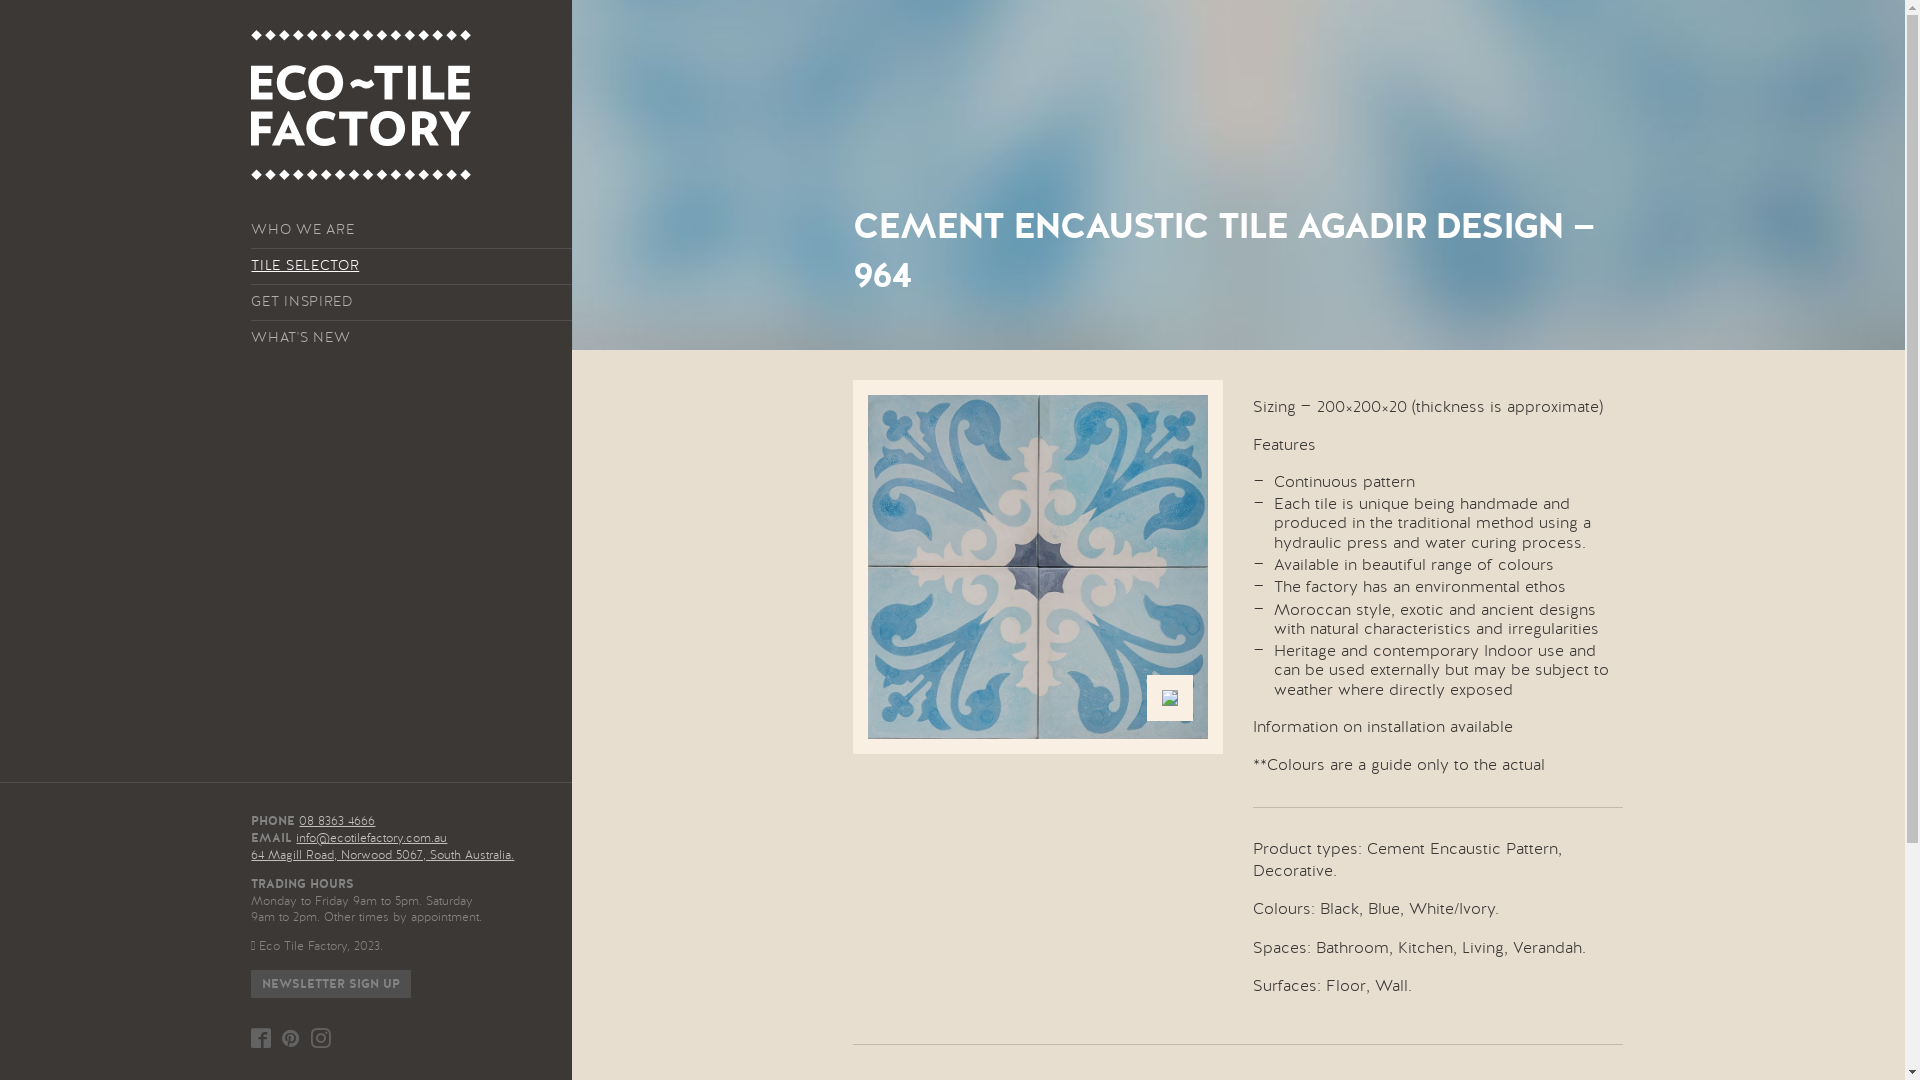 This screenshot has height=1080, width=1920. Describe the element at coordinates (411, 230) in the screenshot. I see `WHO WE ARE` at that location.